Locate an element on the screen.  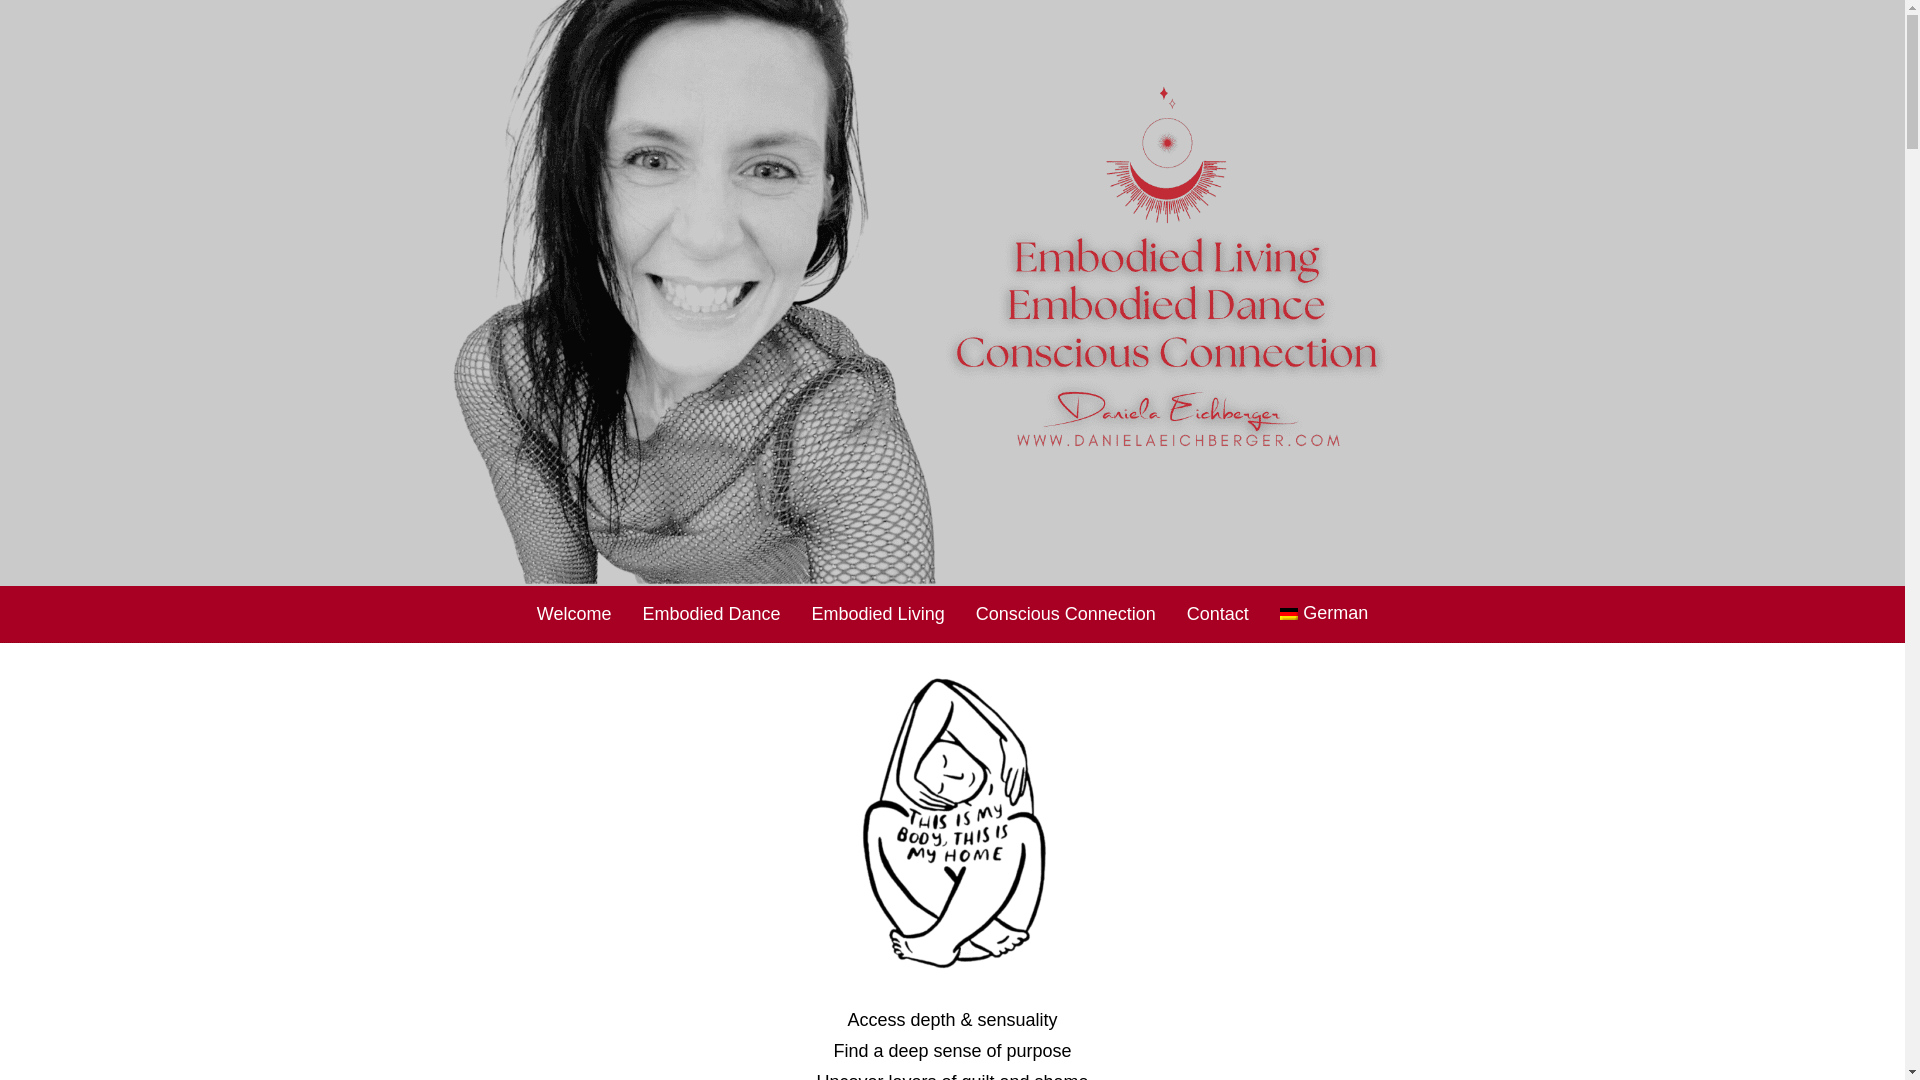
Contact is located at coordinates (1218, 614).